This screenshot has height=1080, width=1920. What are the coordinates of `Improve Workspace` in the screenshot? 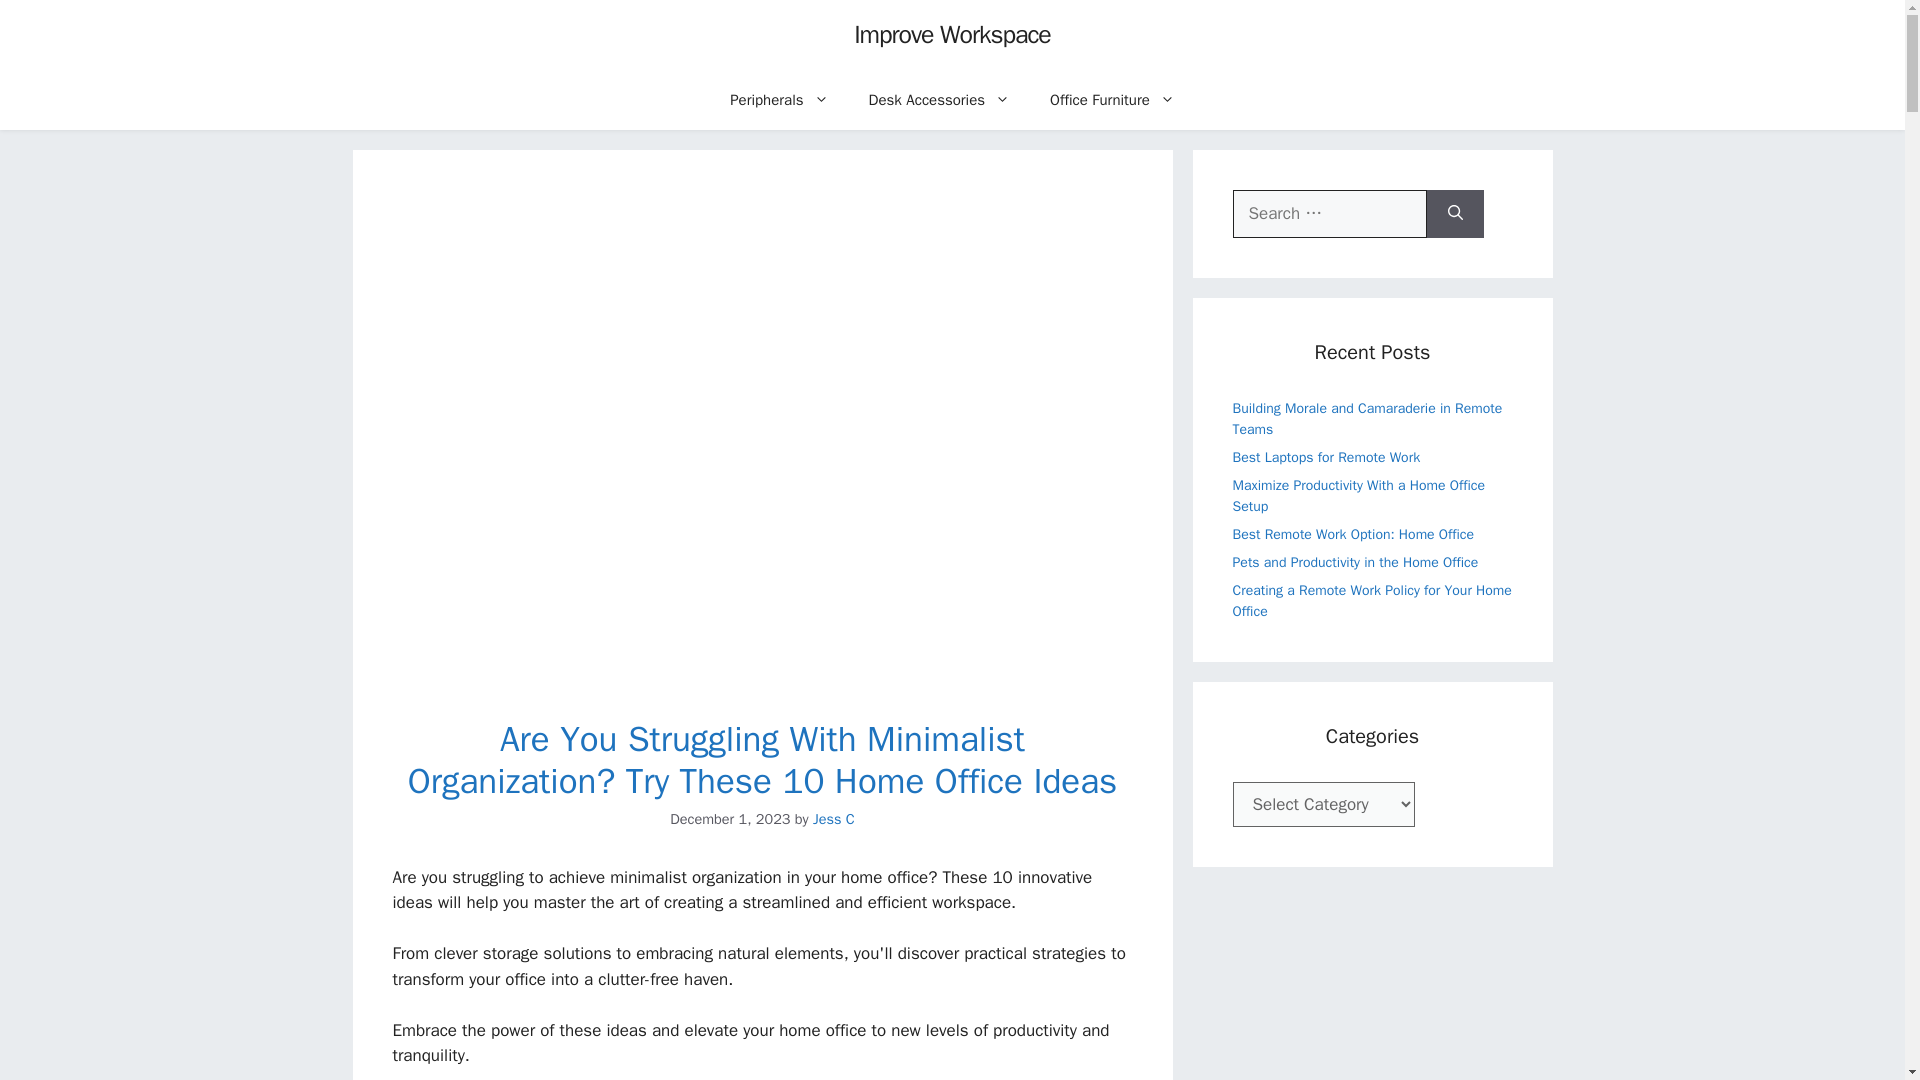 It's located at (952, 34).